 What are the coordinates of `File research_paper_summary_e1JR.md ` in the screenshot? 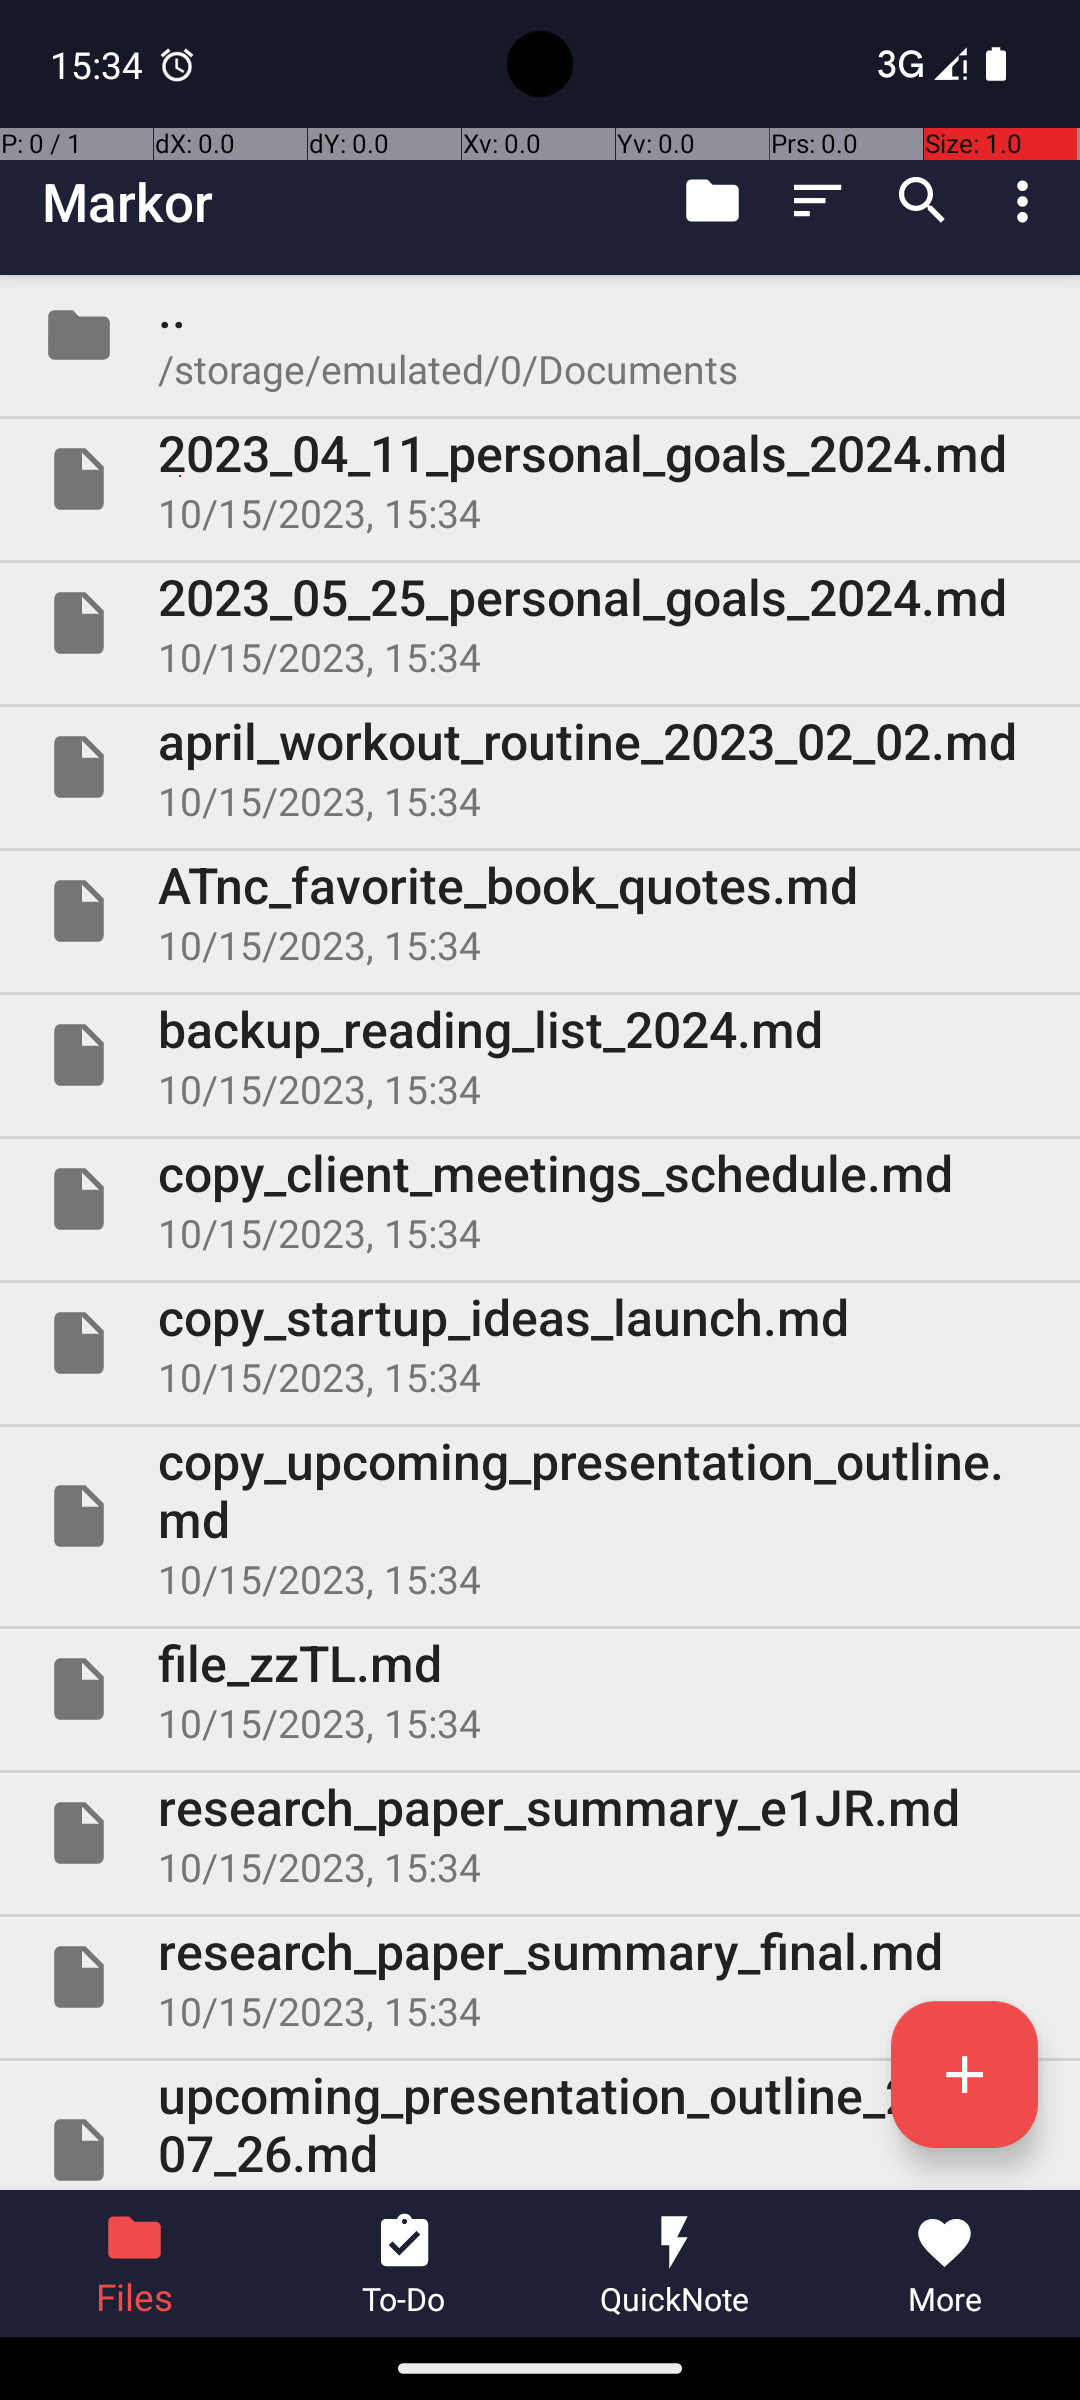 It's located at (540, 1832).